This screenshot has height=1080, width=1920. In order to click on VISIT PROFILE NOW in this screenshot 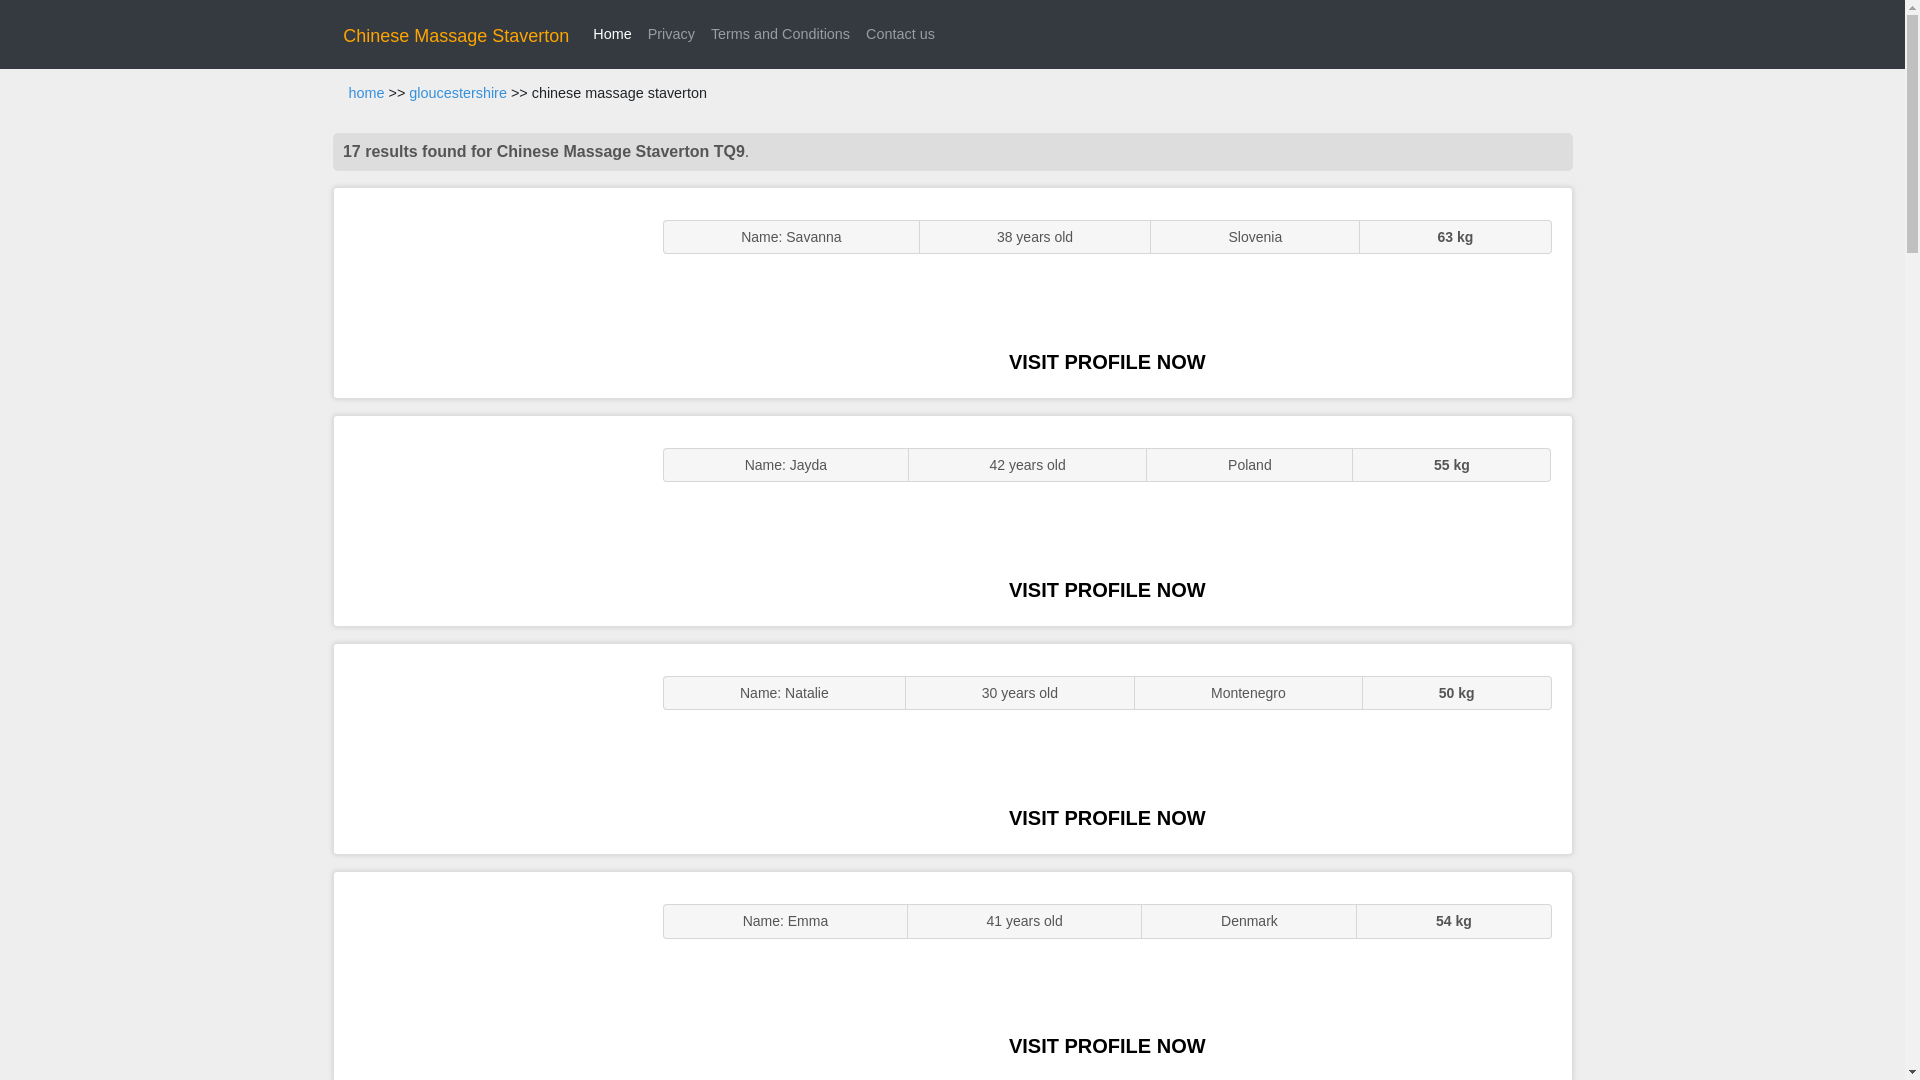, I will do `click(1107, 818)`.